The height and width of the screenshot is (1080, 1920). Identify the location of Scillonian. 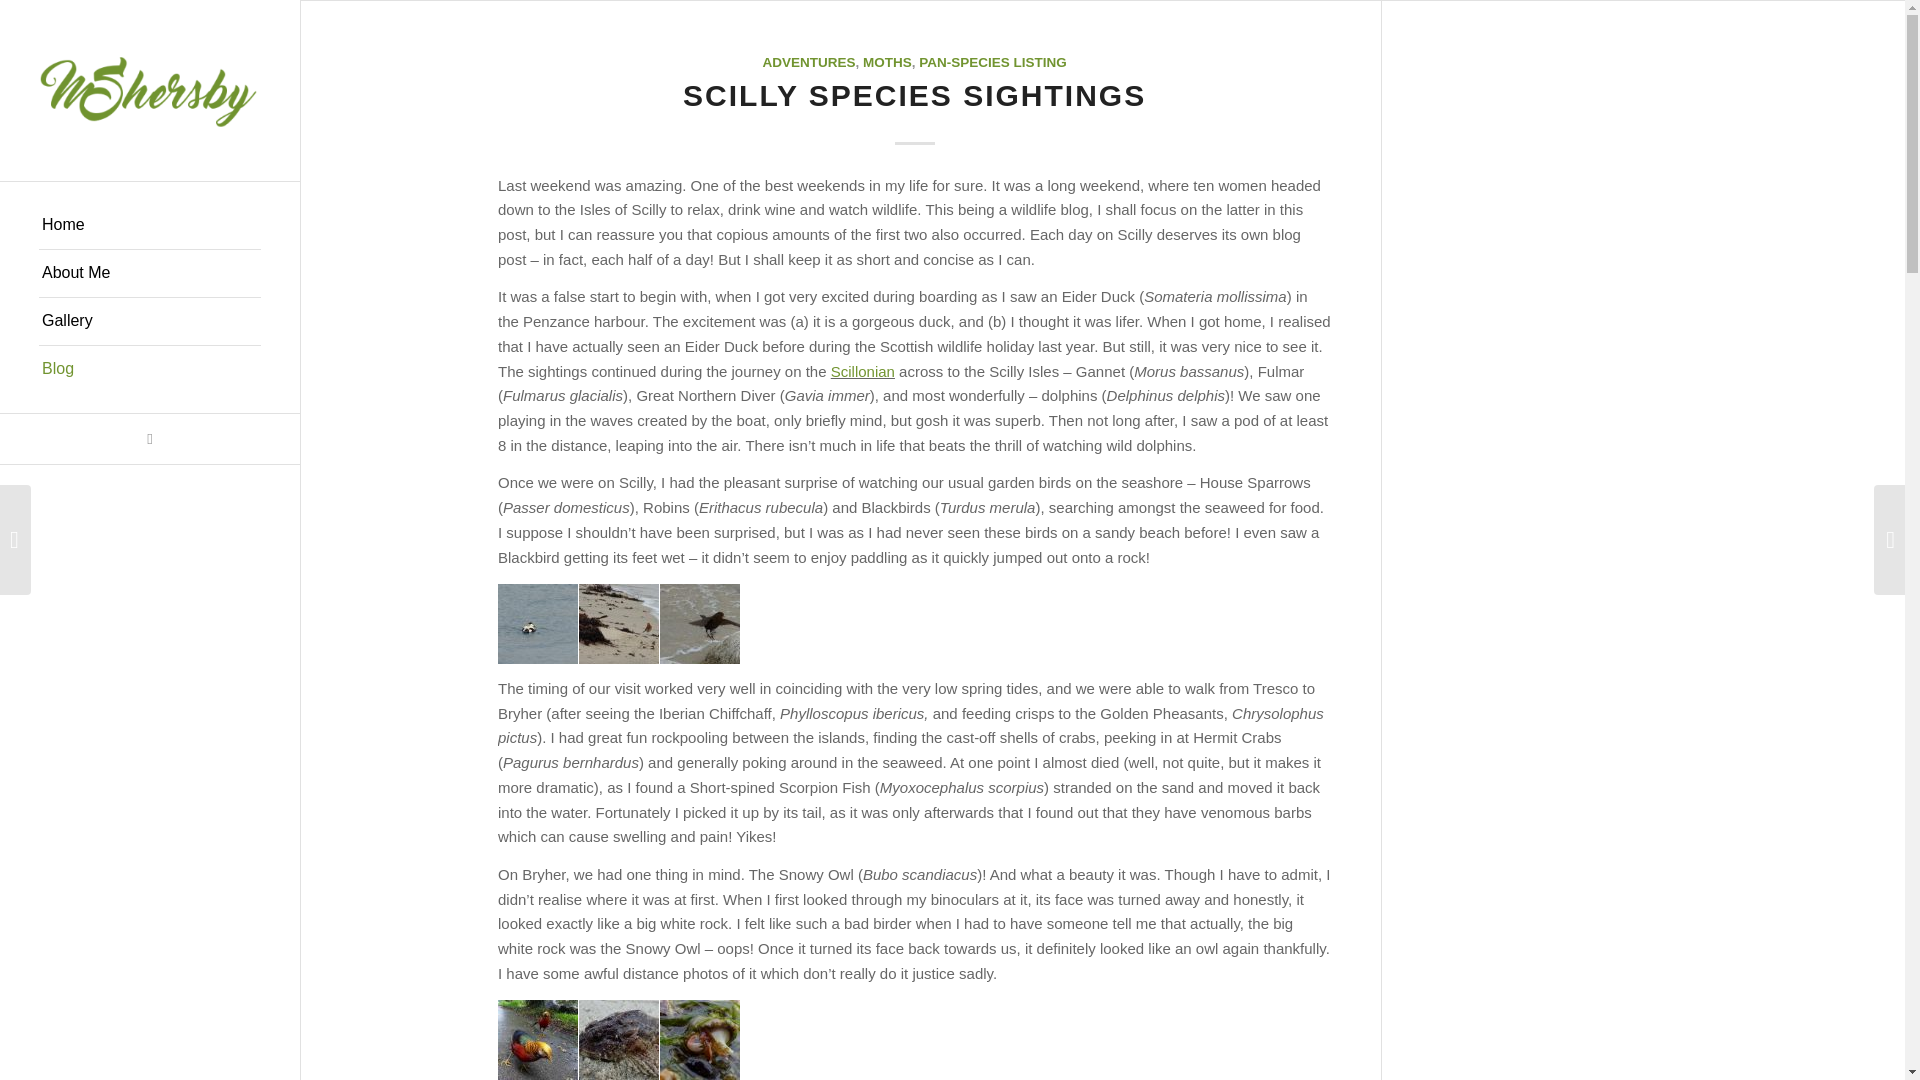
(862, 370).